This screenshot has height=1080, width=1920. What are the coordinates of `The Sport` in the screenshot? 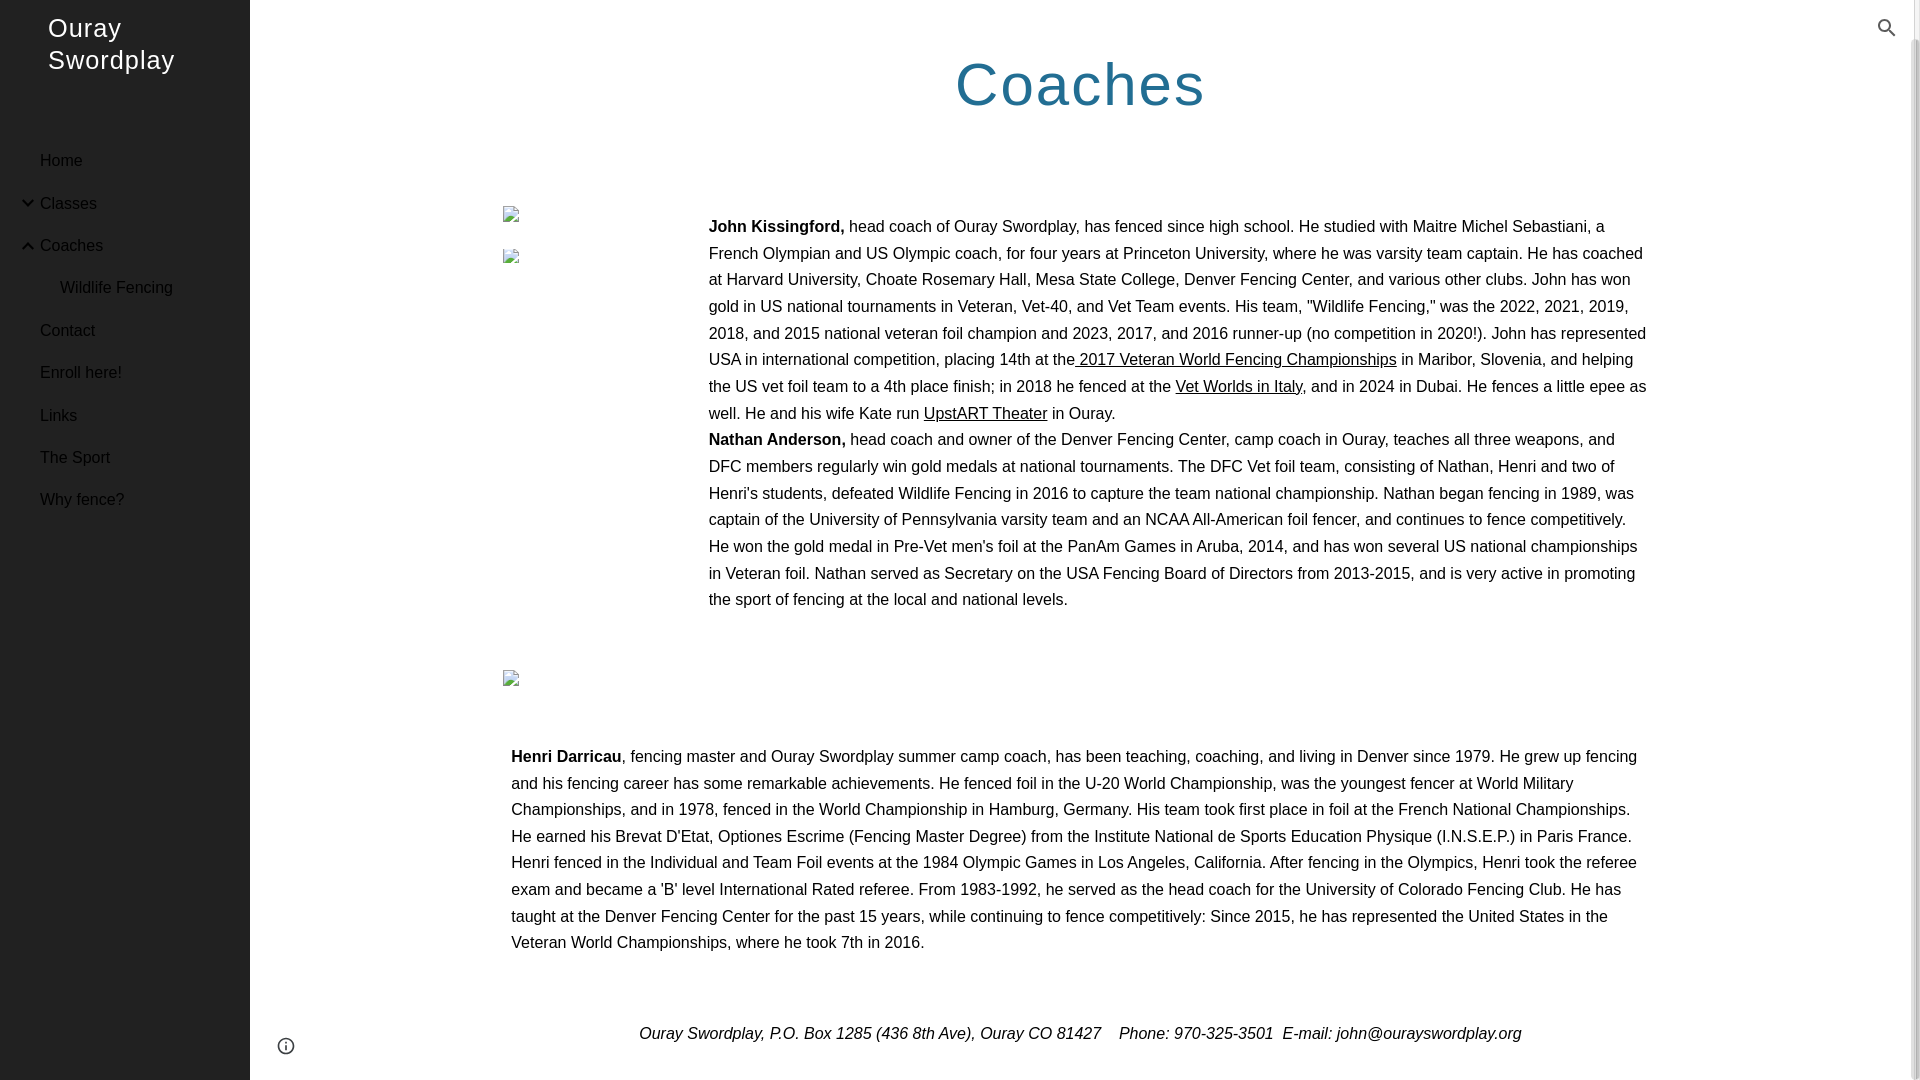 It's located at (137, 417).